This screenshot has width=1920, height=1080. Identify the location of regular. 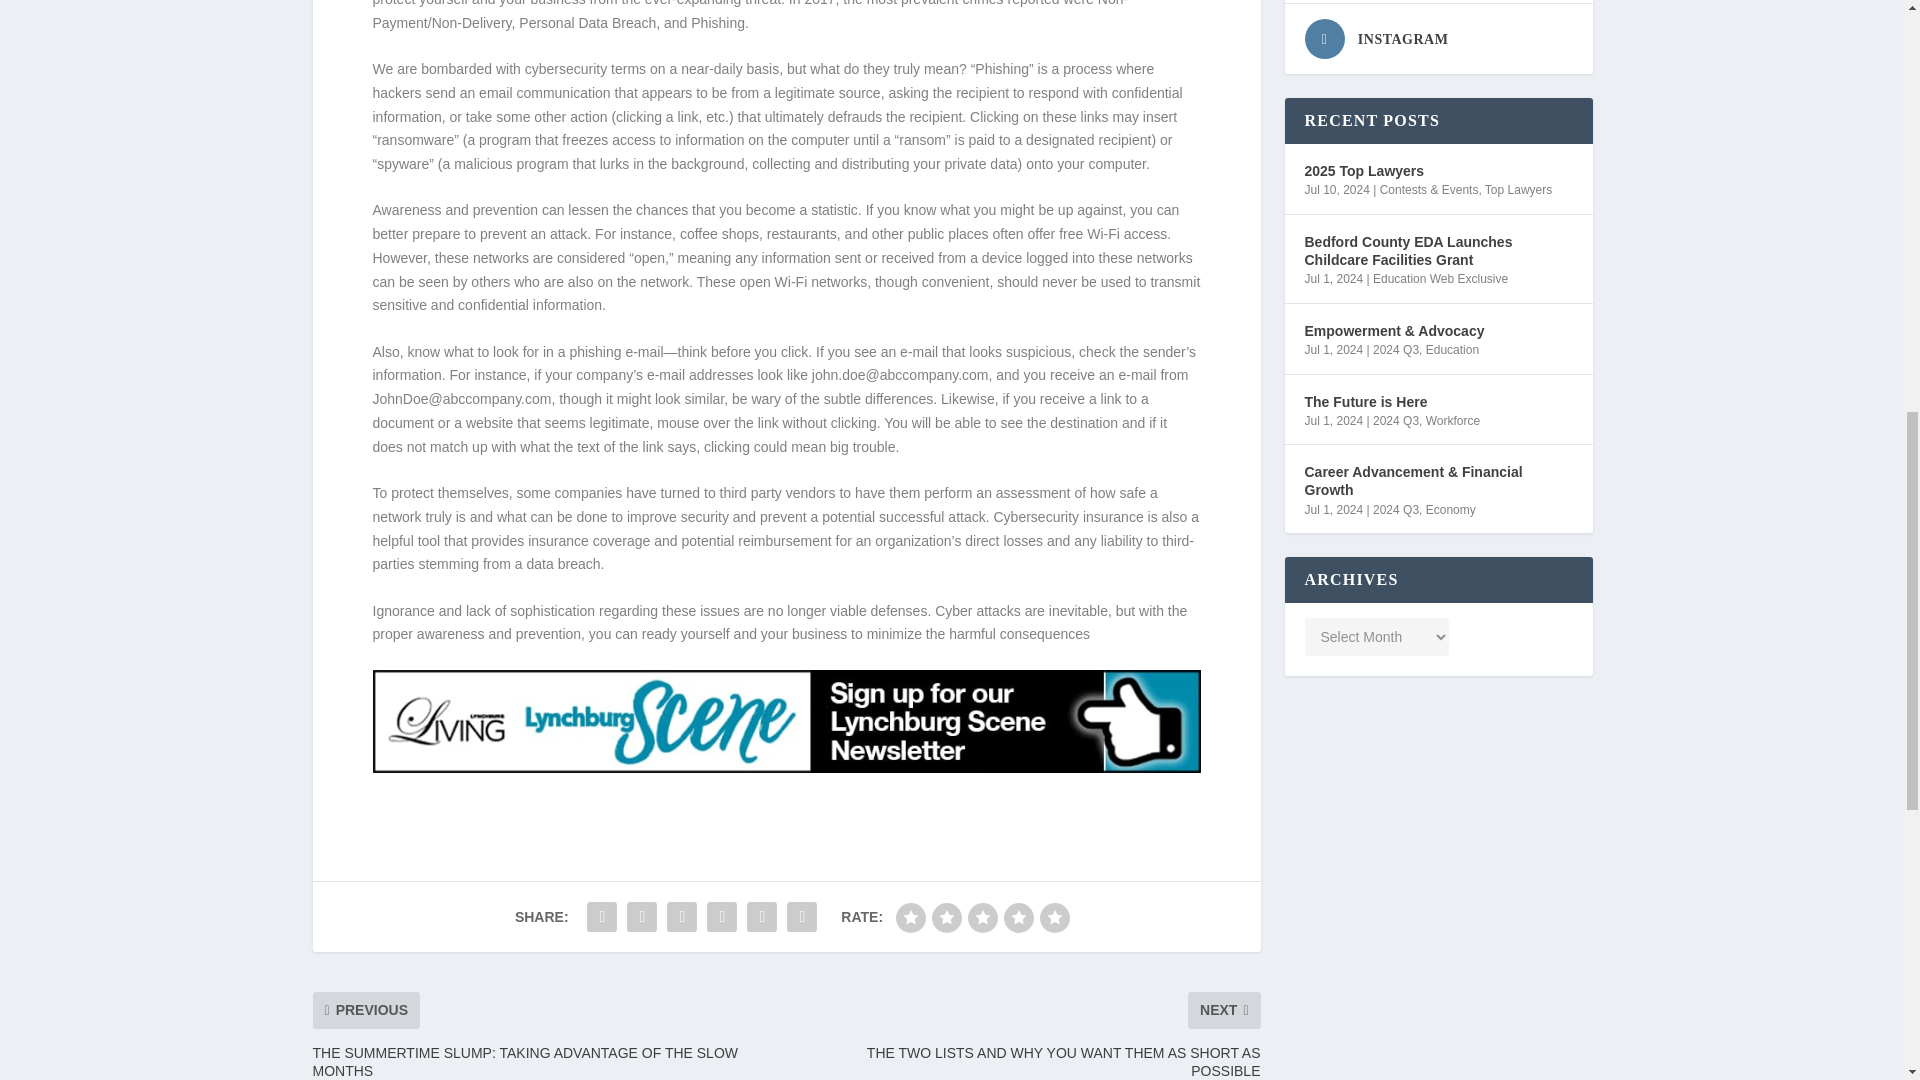
(982, 918).